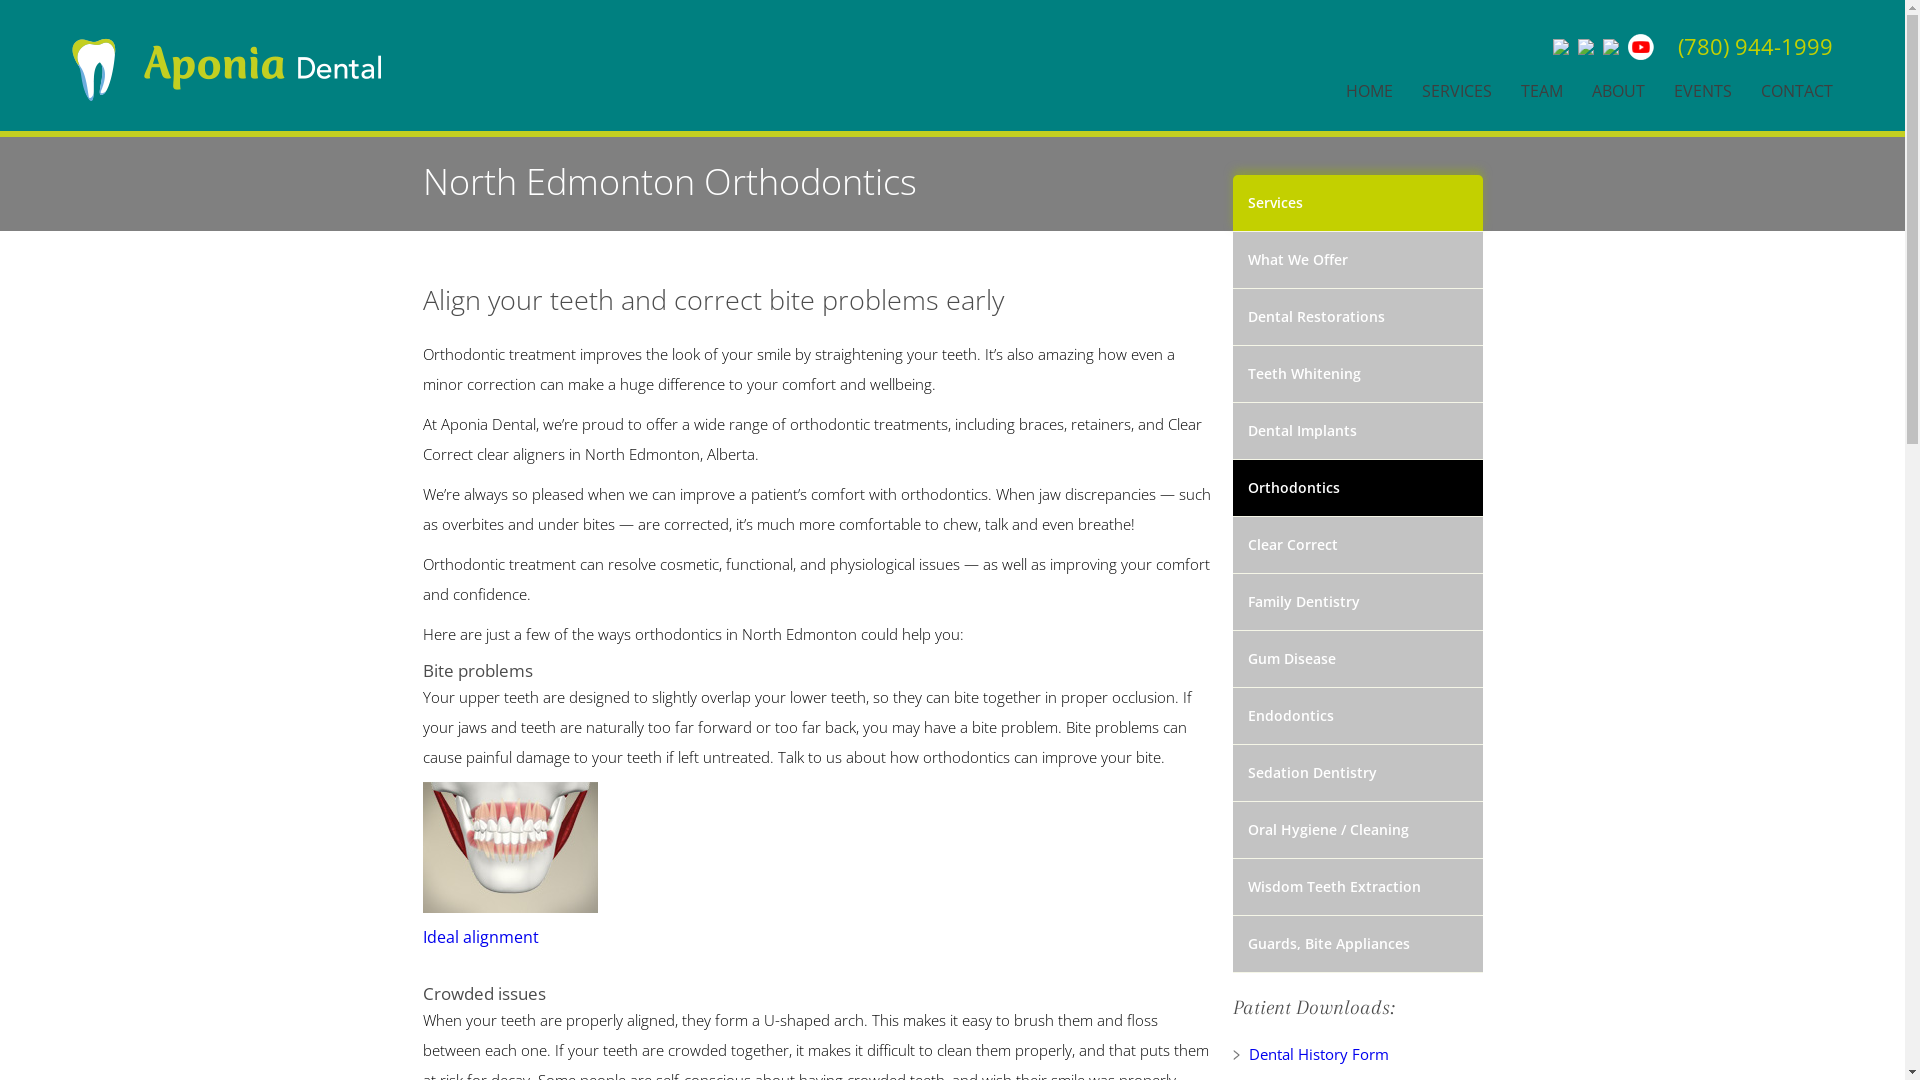 This screenshot has height=1080, width=1920. Describe the element at coordinates (1357, 888) in the screenshot. I see `Wisdom Teeth Extraction` at that location.